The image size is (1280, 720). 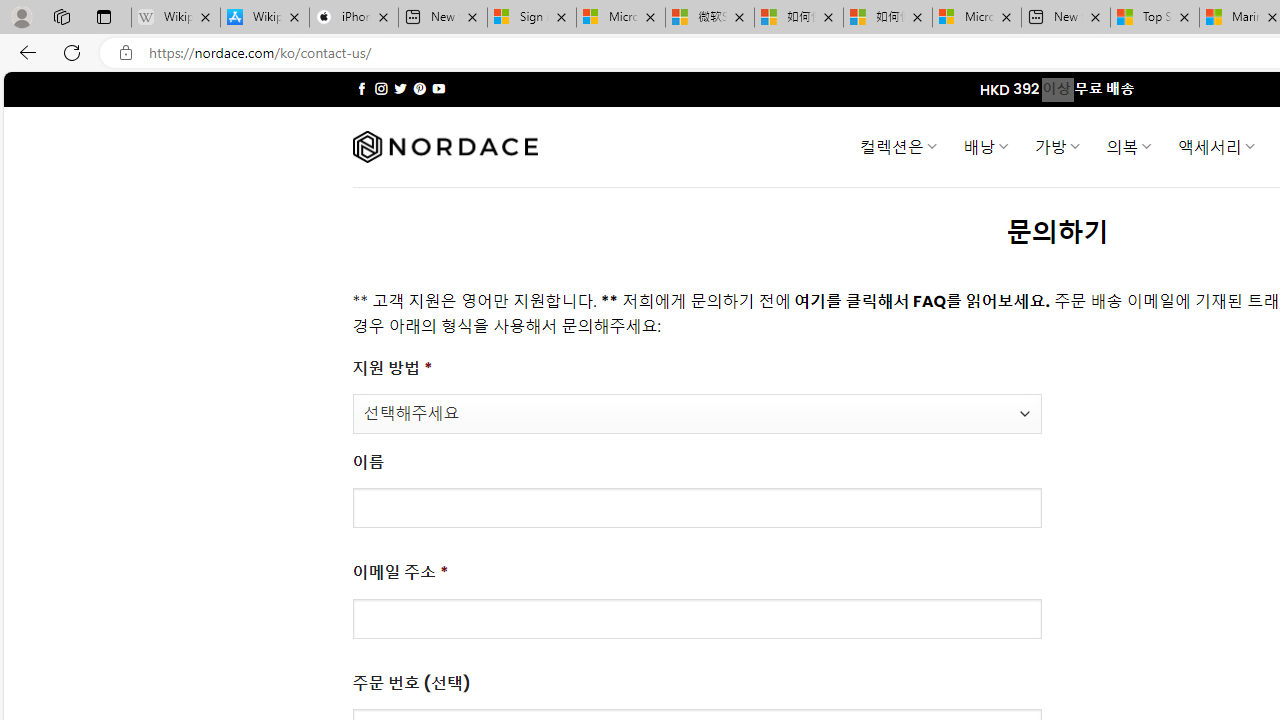 What do you see at coordinates (354, 18) in the screenshot?
I see `iPhone - Apple` at bounding box center [354, 18].